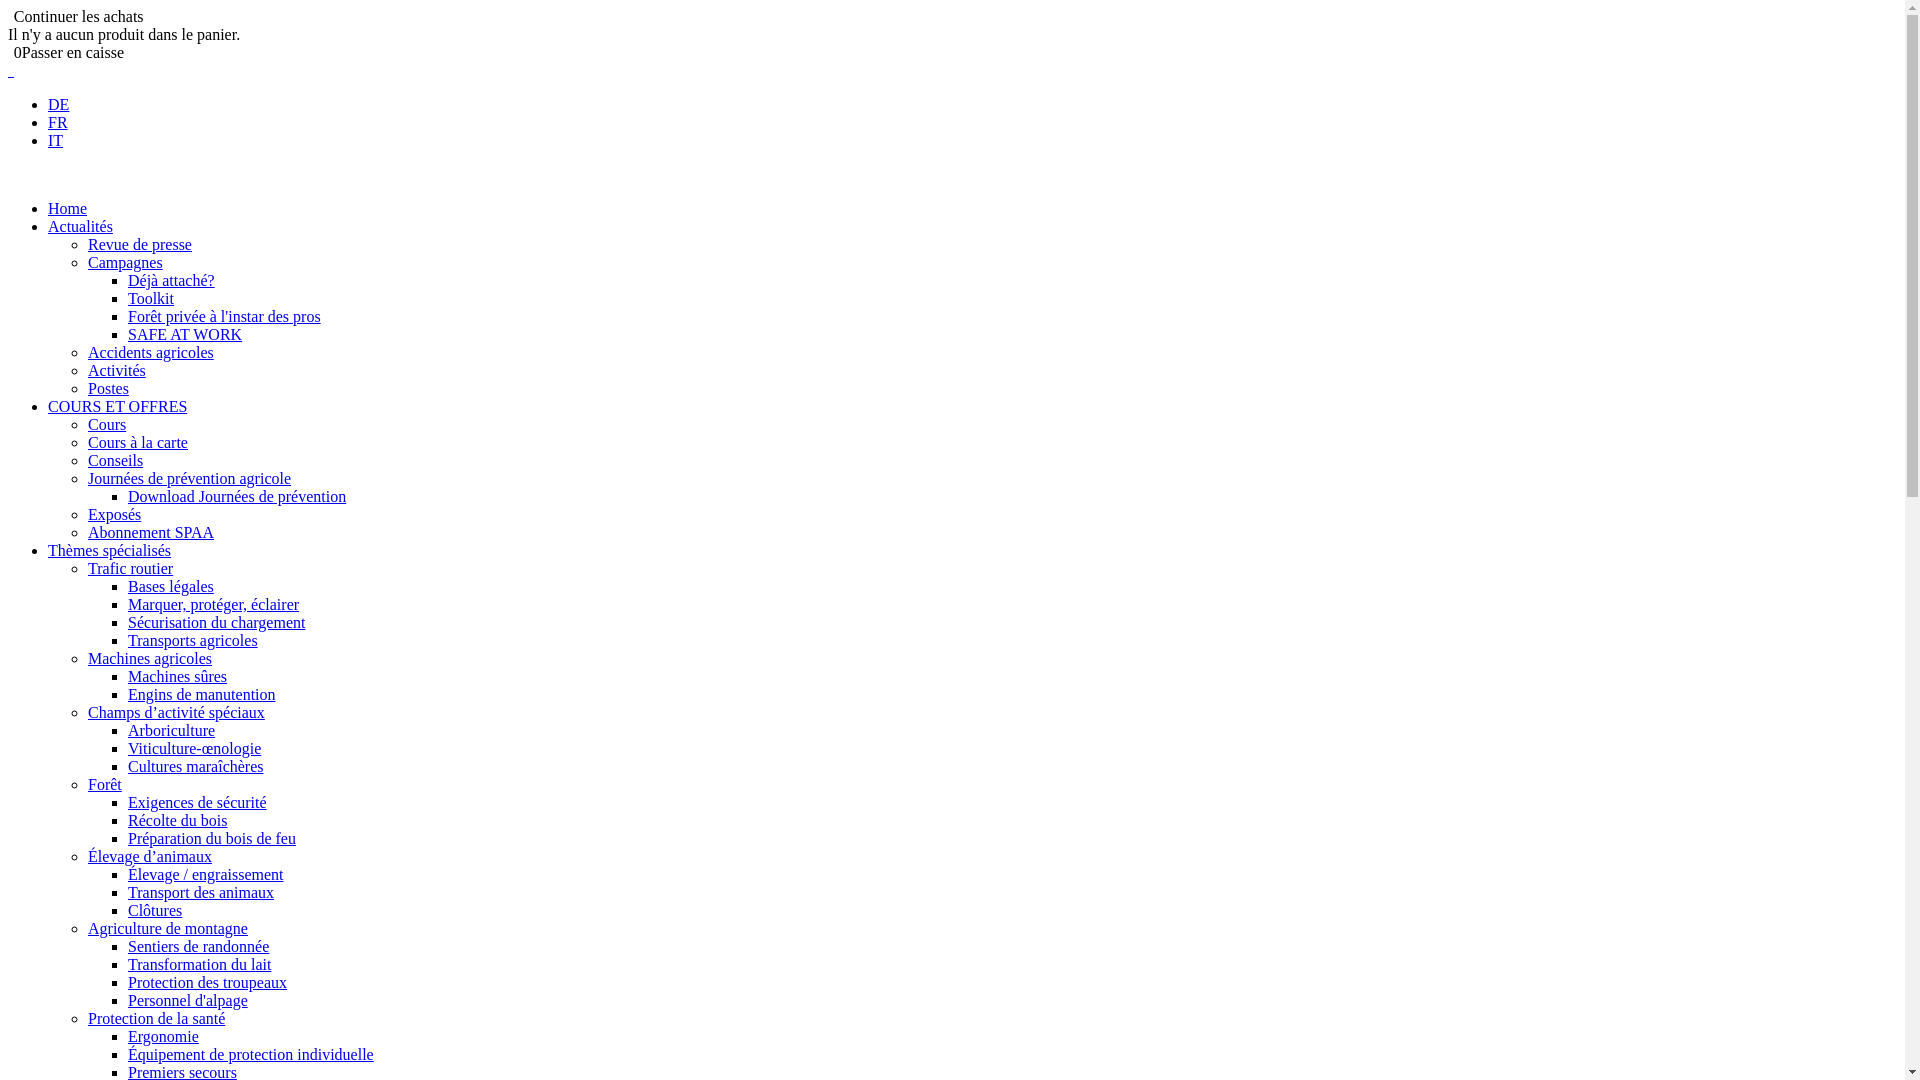 The image size is (1920, 1080). I want to click on Conseils, so click(116, 460).